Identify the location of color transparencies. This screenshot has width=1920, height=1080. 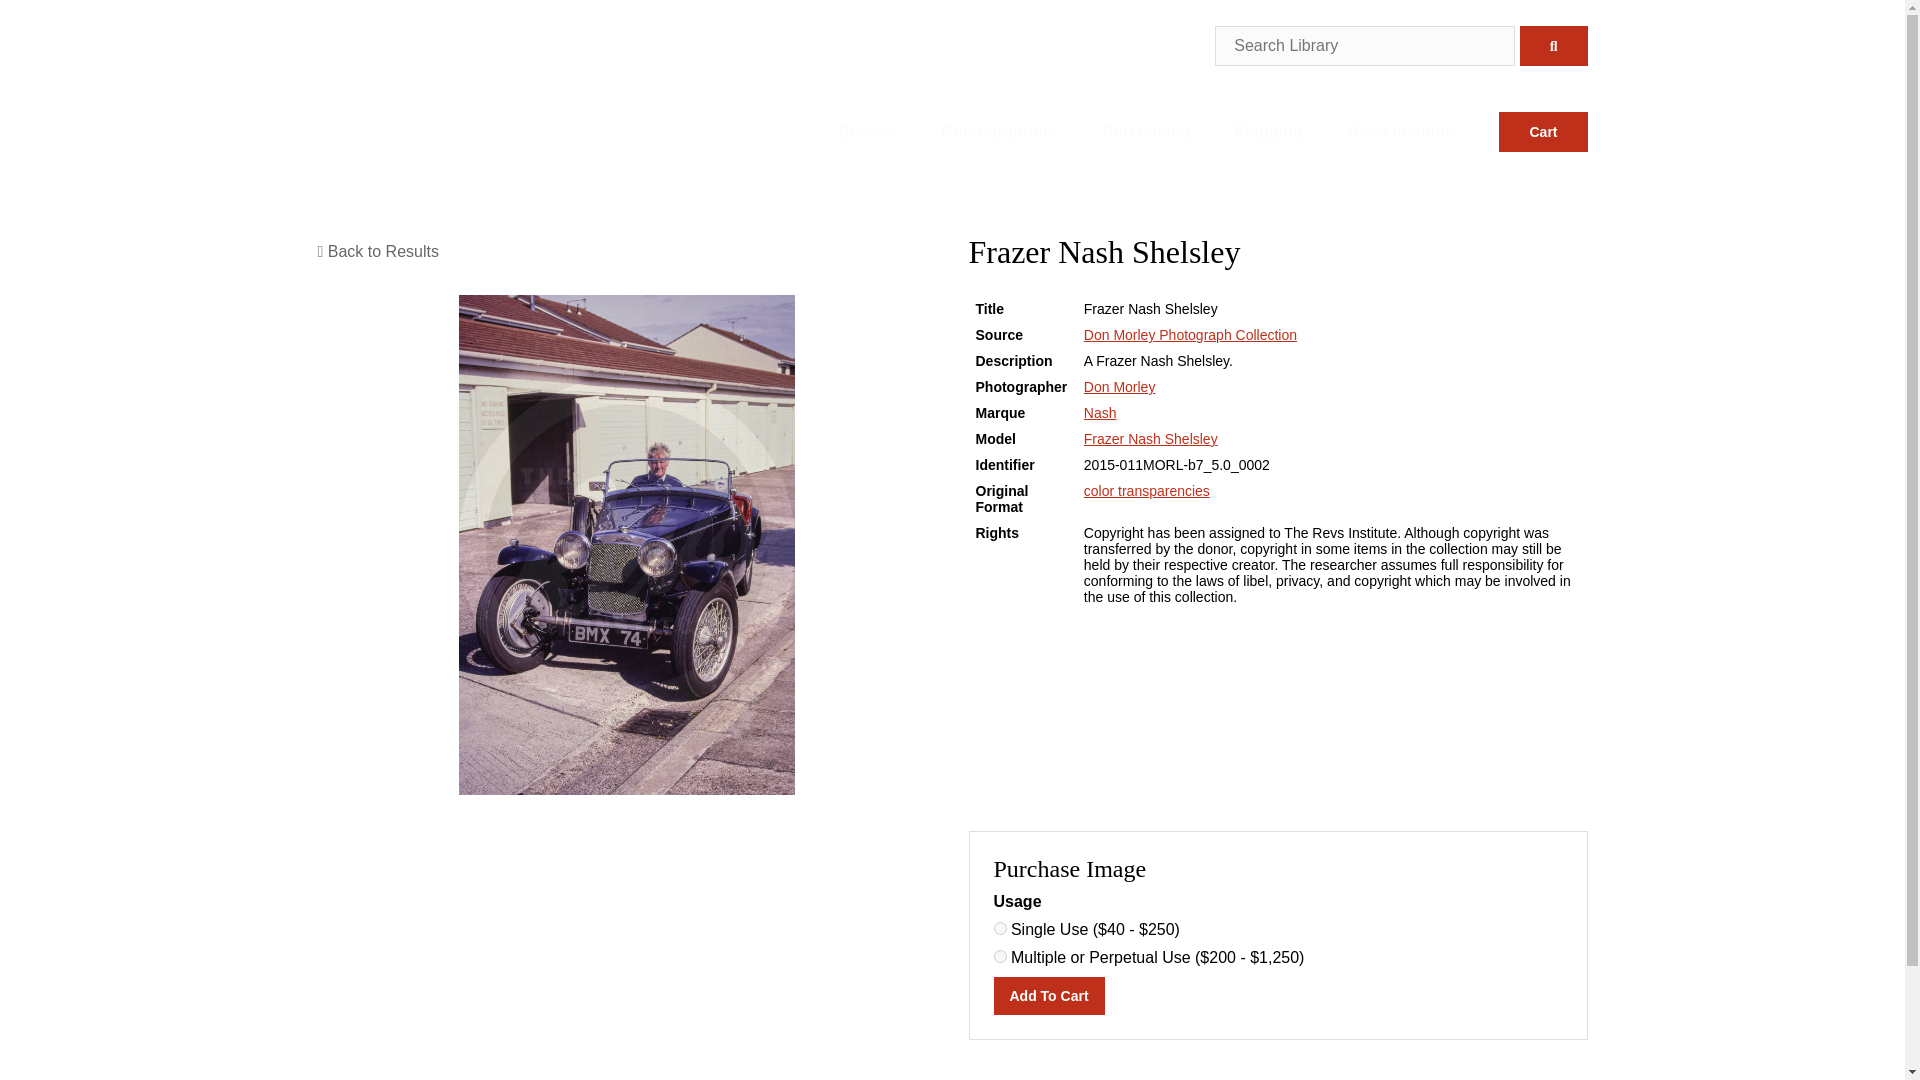
(1146, 490).